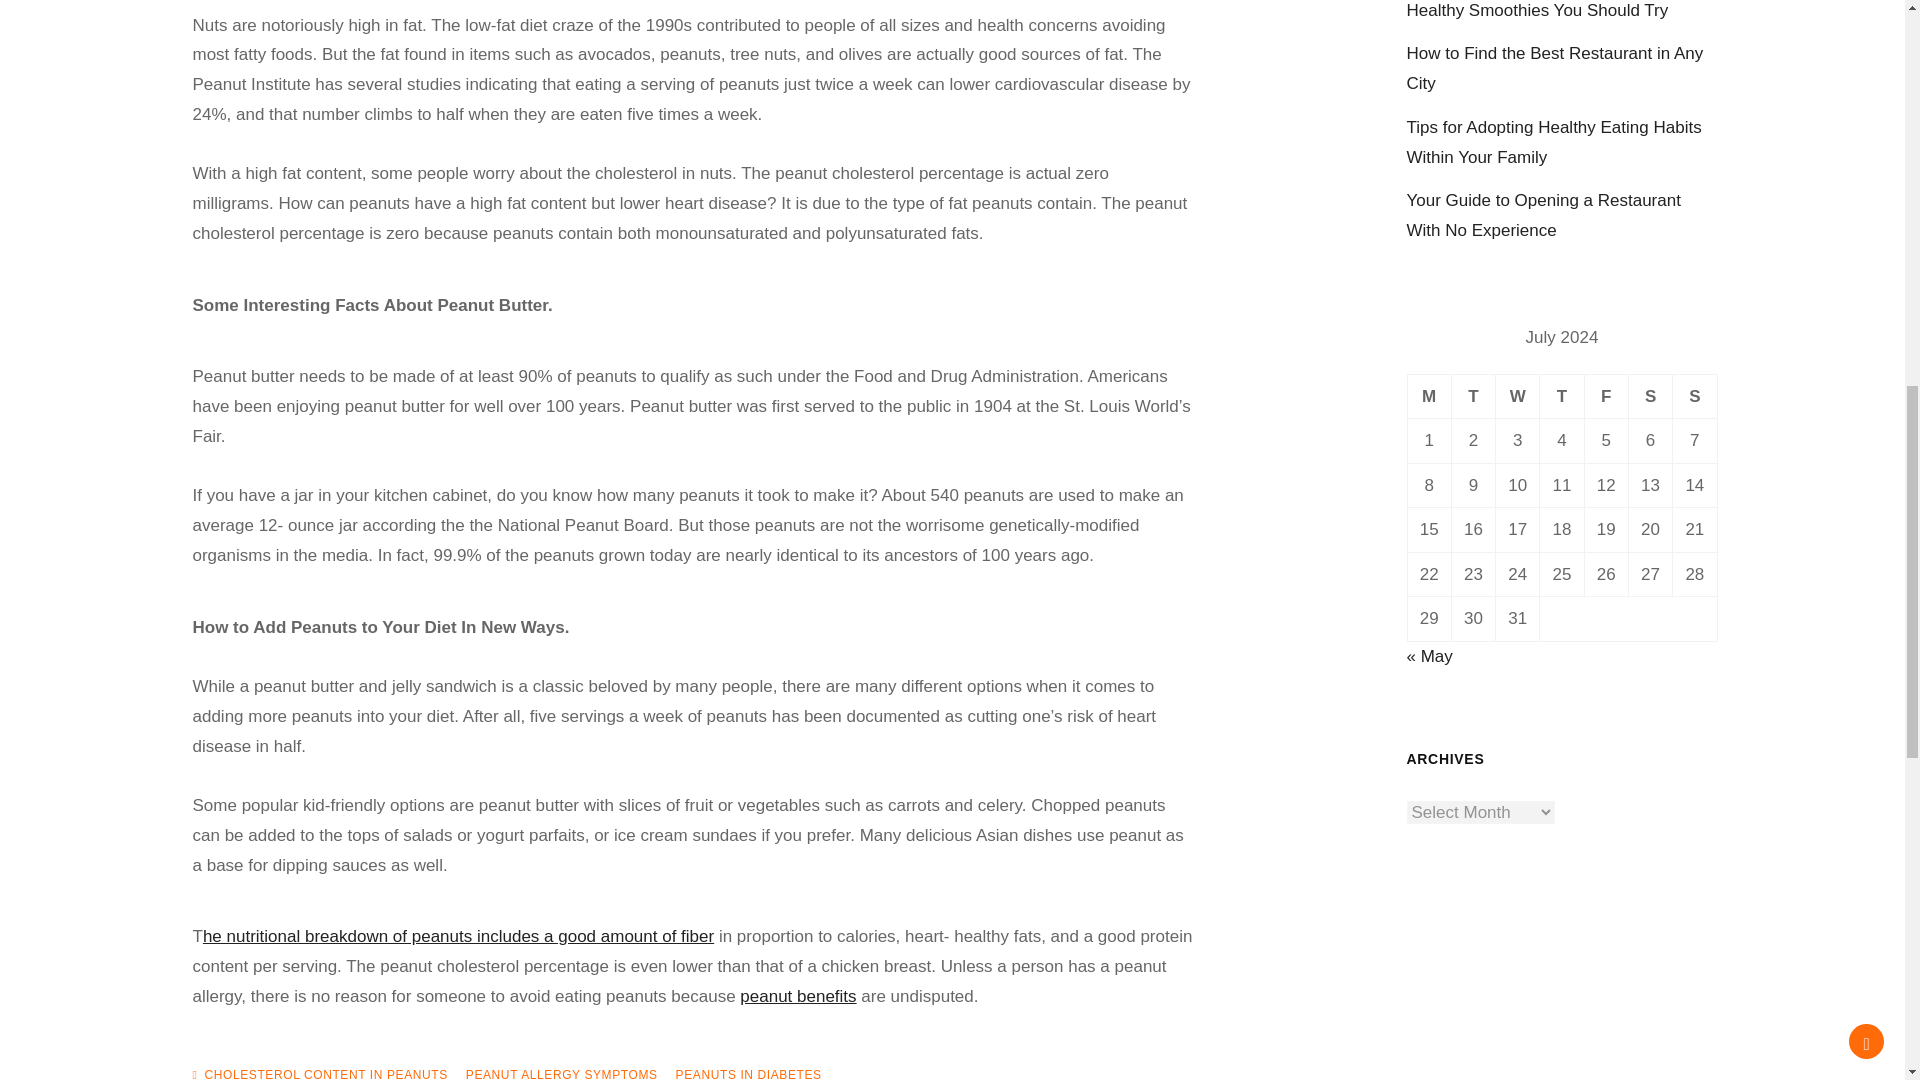 Image resolution: width=1920 pixels, height=1080 pixels. What do you see at coordinates (1650, 396) in the screenshot?
I see `Saturday` at bounding box center [1650, 396].